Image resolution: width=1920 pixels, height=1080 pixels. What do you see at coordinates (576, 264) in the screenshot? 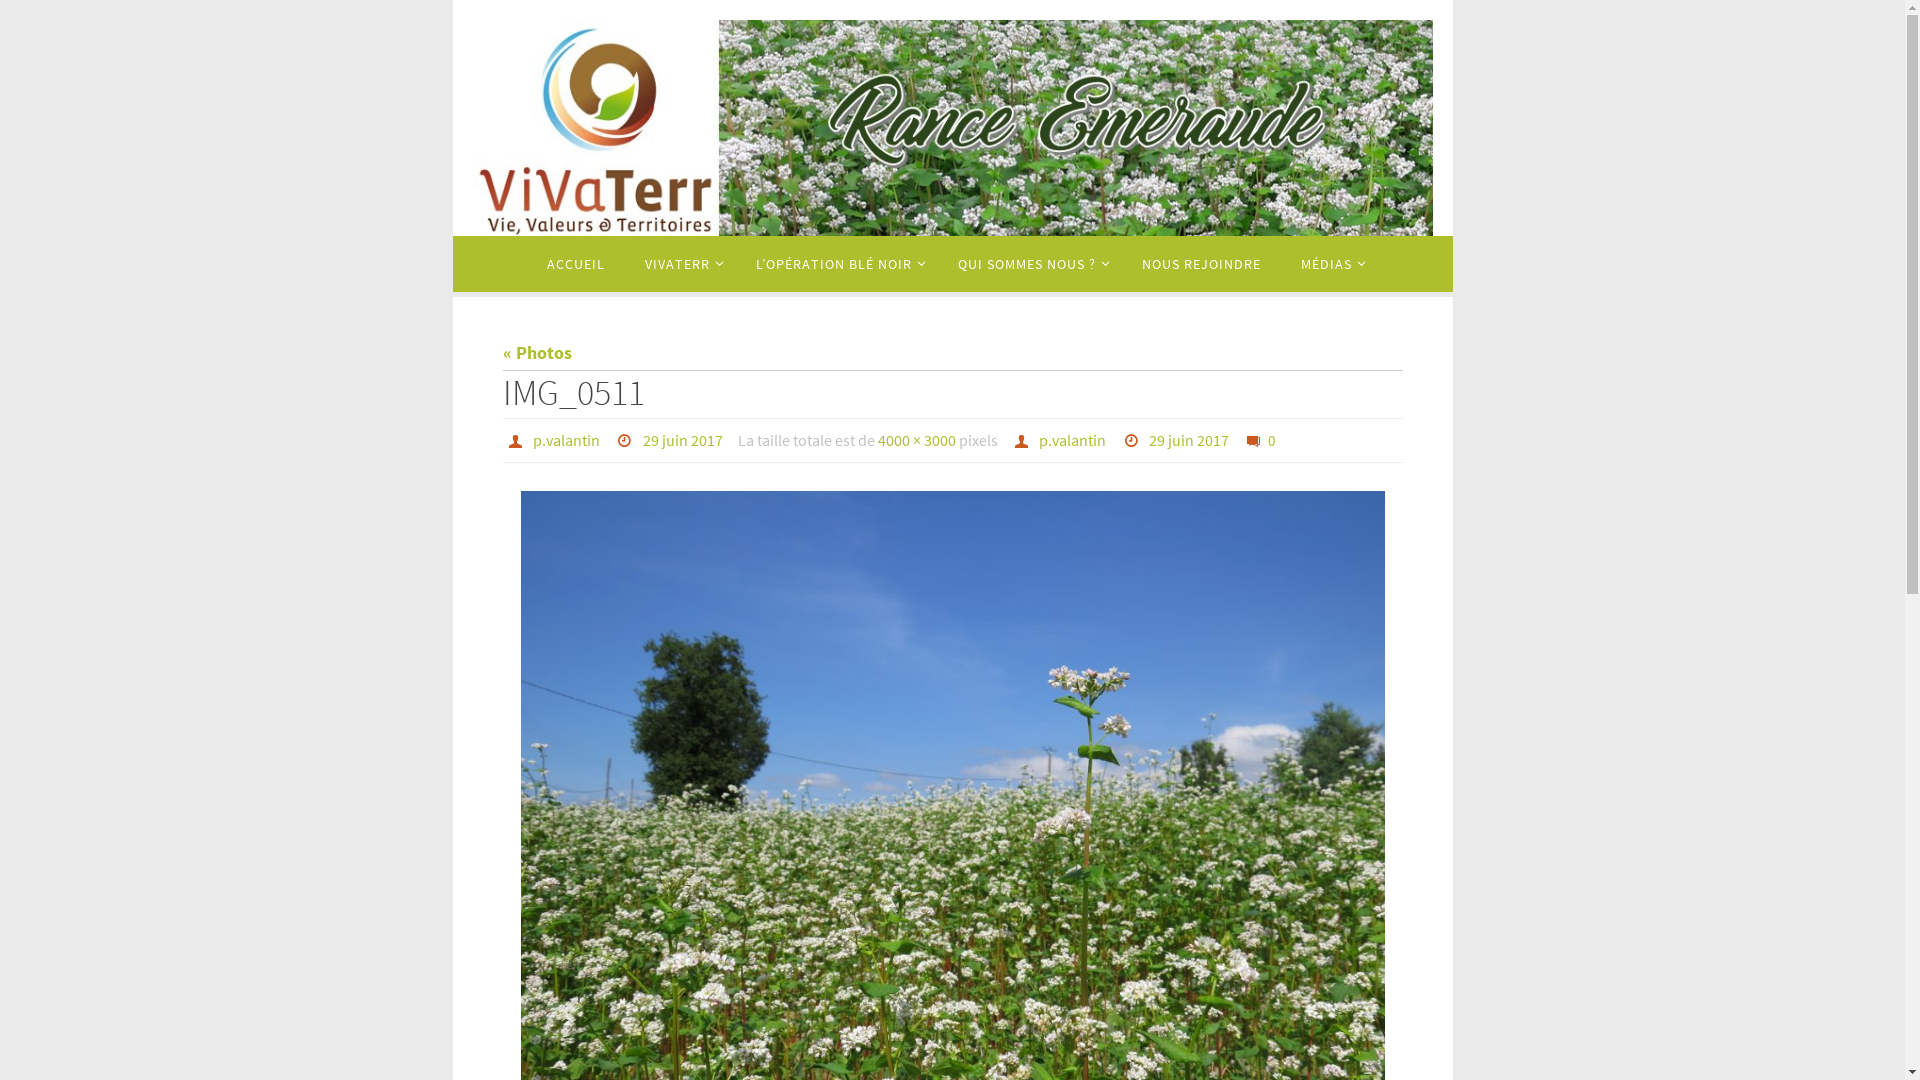
I see `ACCUEIL` at bounding box center [576, 264].